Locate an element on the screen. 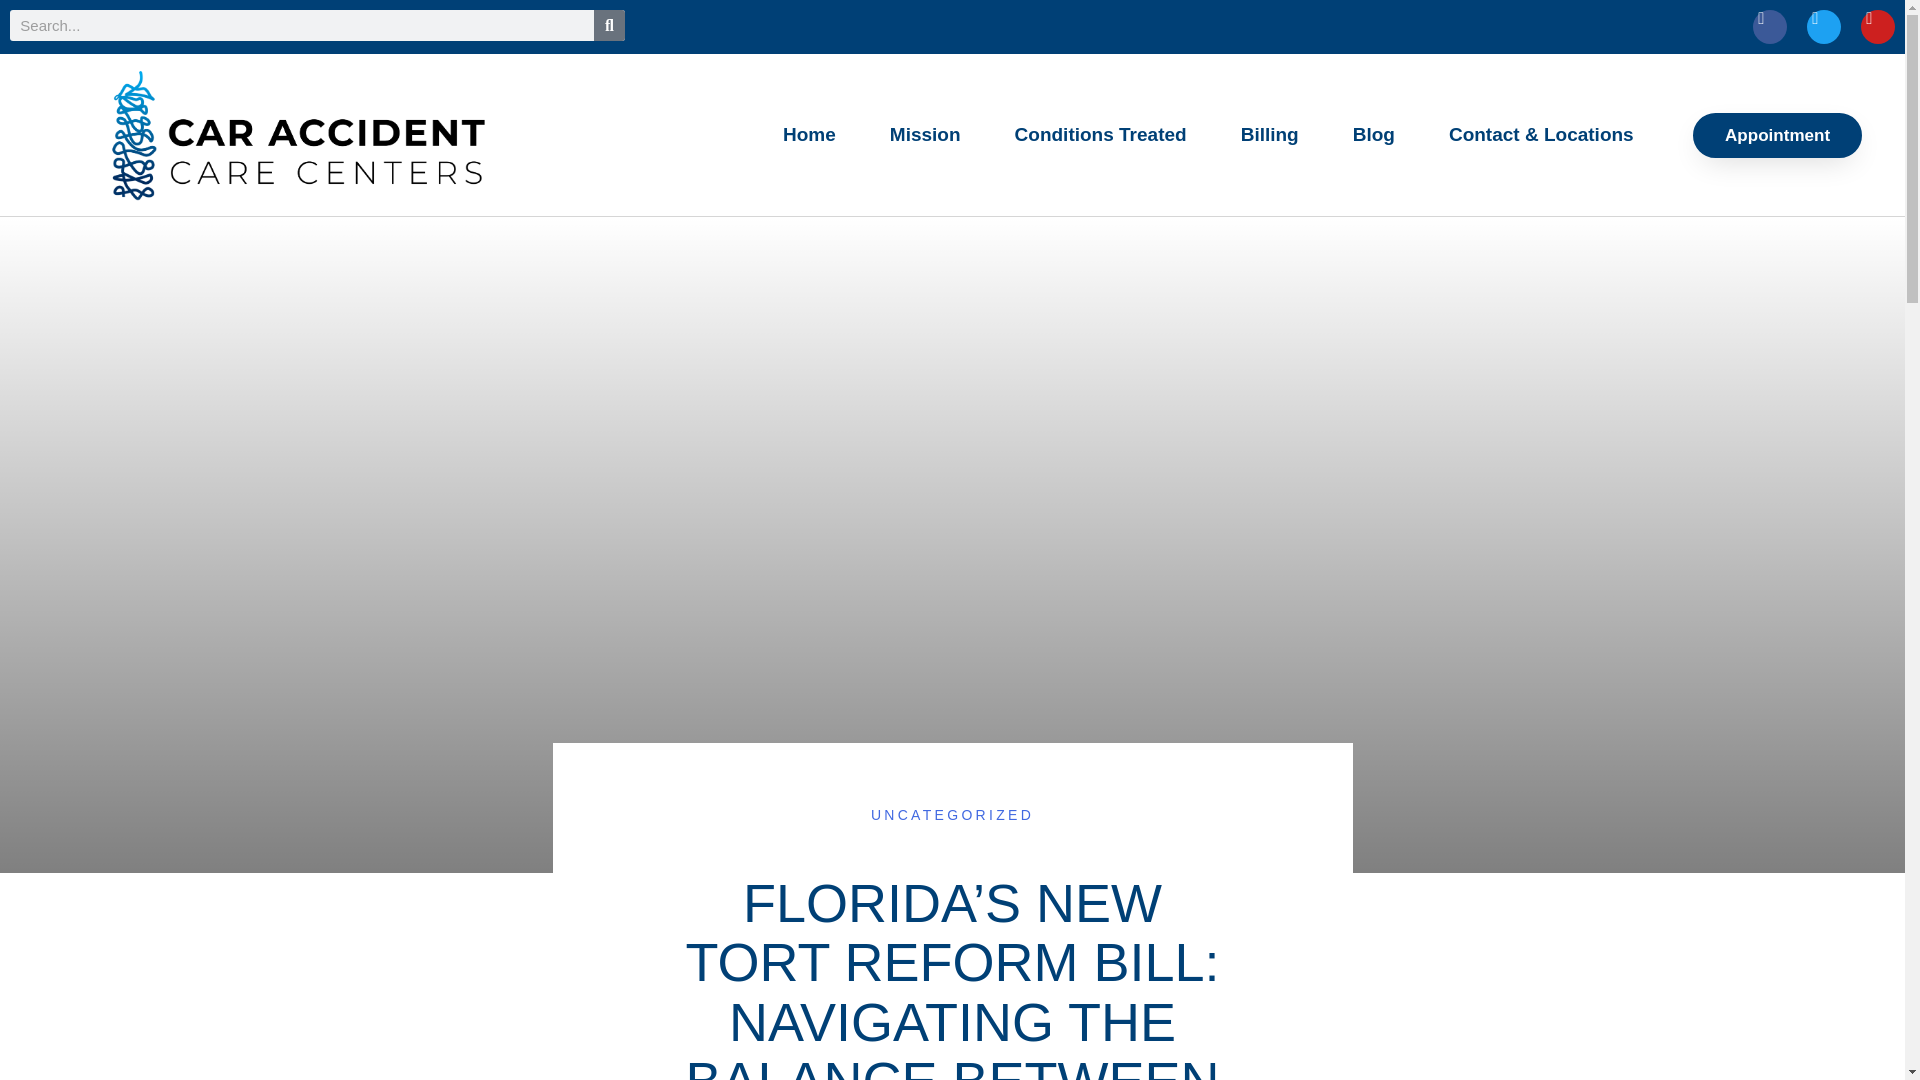  Youtube is located at coordinates (1878, 26).